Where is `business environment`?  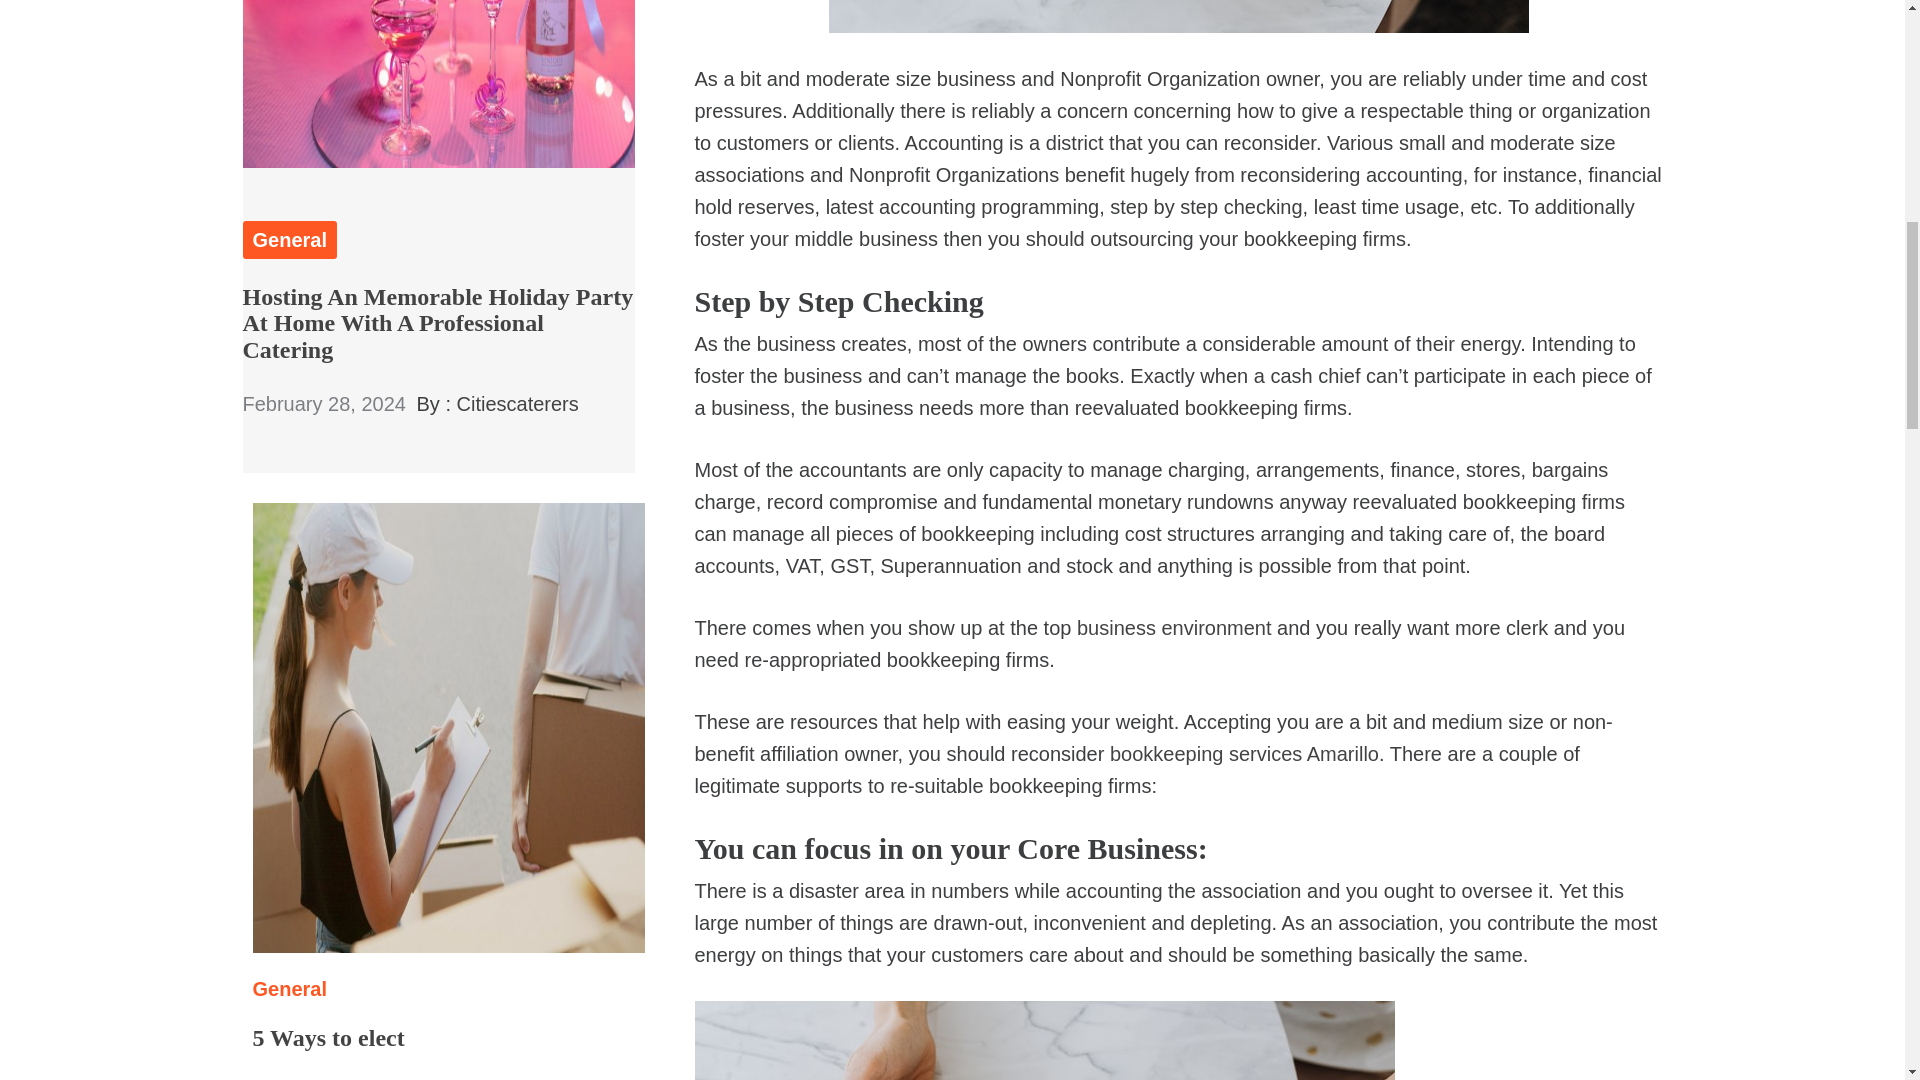 business environment is located at coordinates (1174, 628).